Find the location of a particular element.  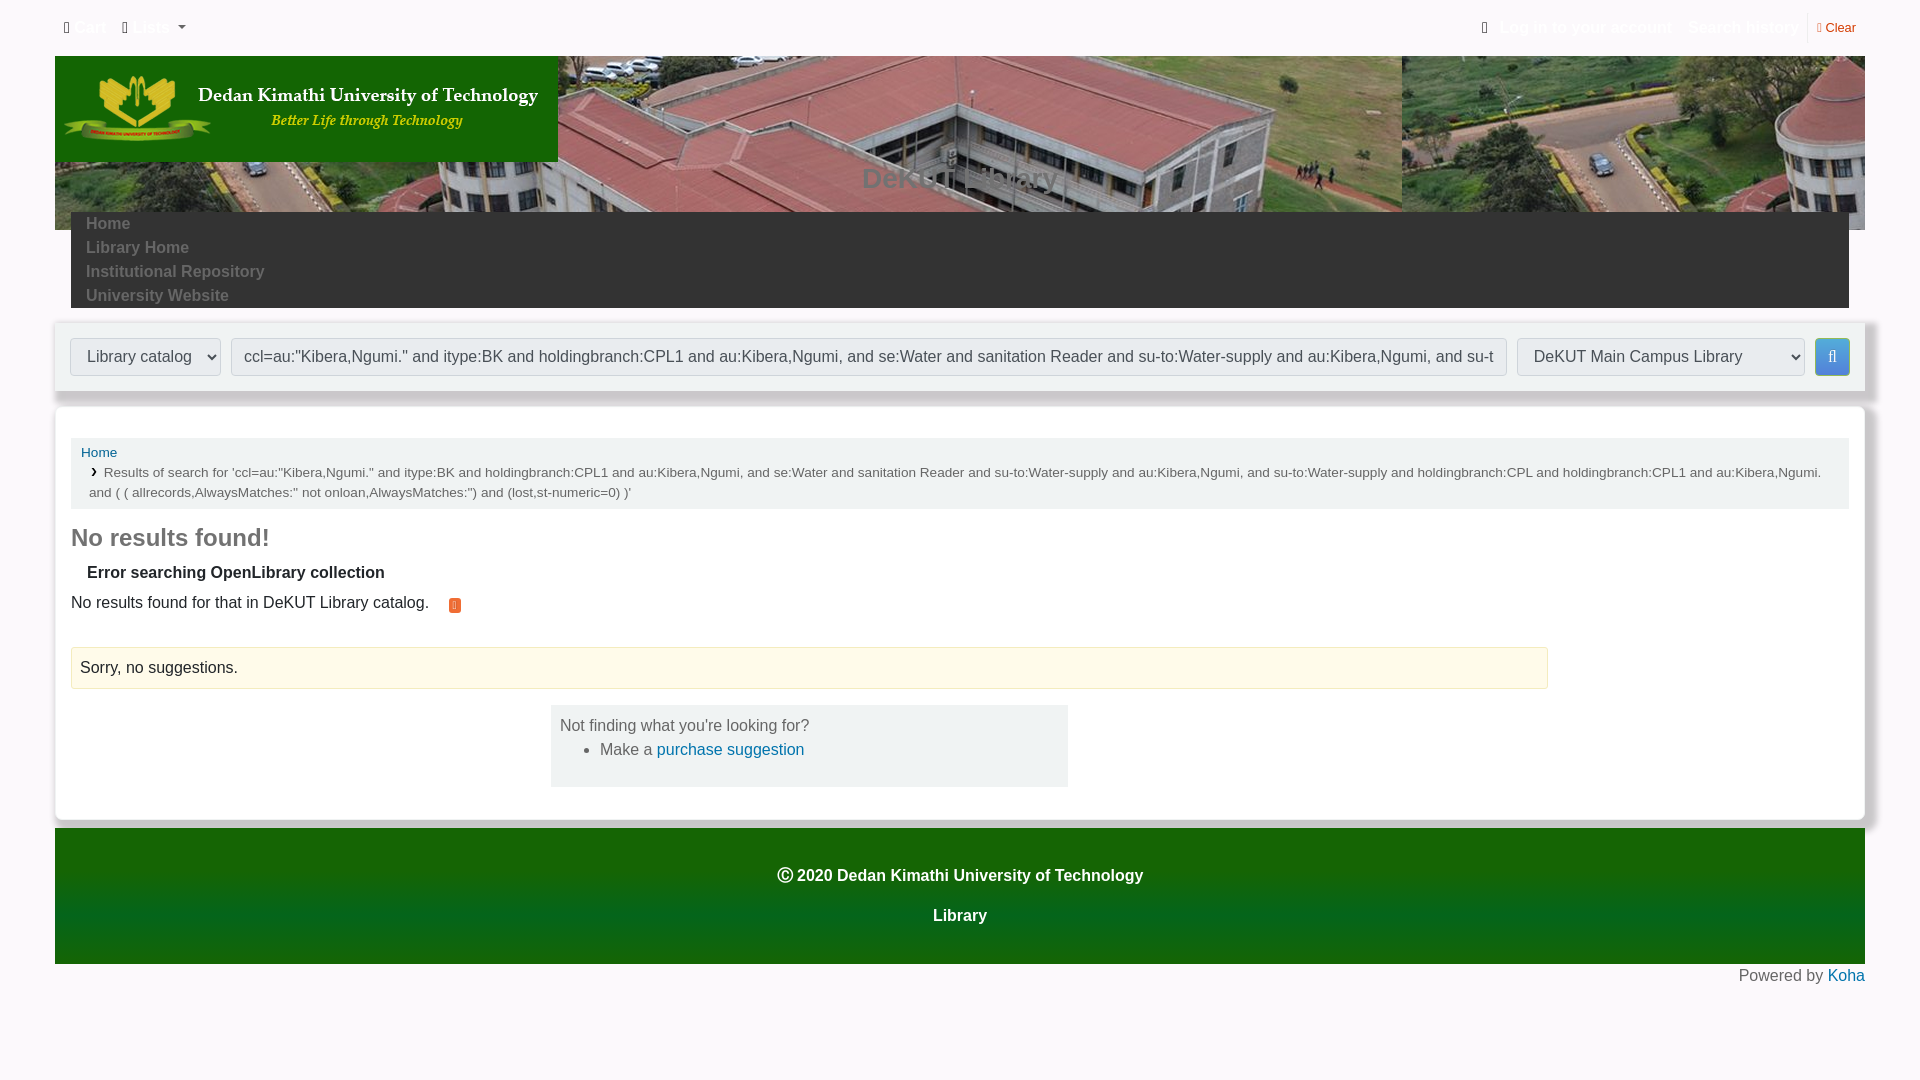

Cart is located at coordinates (84, 27).